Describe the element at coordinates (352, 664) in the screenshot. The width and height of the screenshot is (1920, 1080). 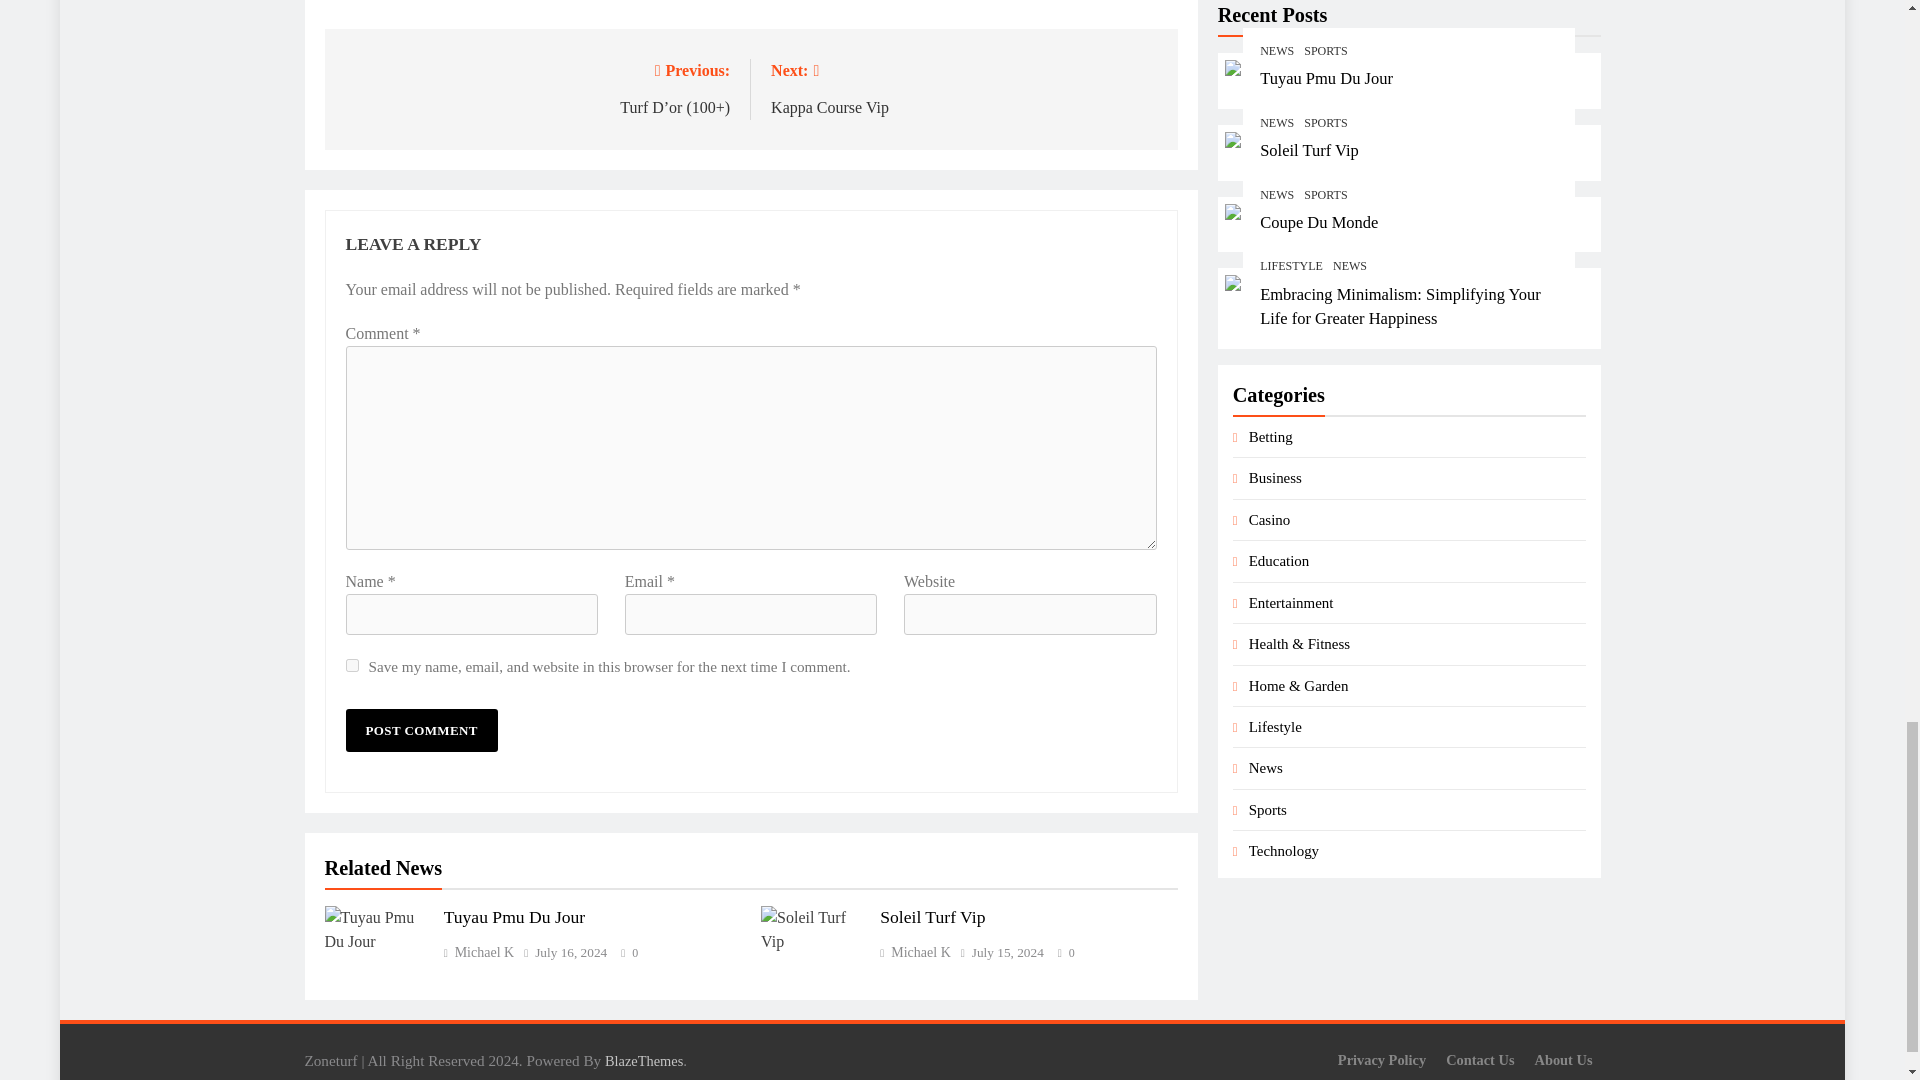
I see `yes` at that location.